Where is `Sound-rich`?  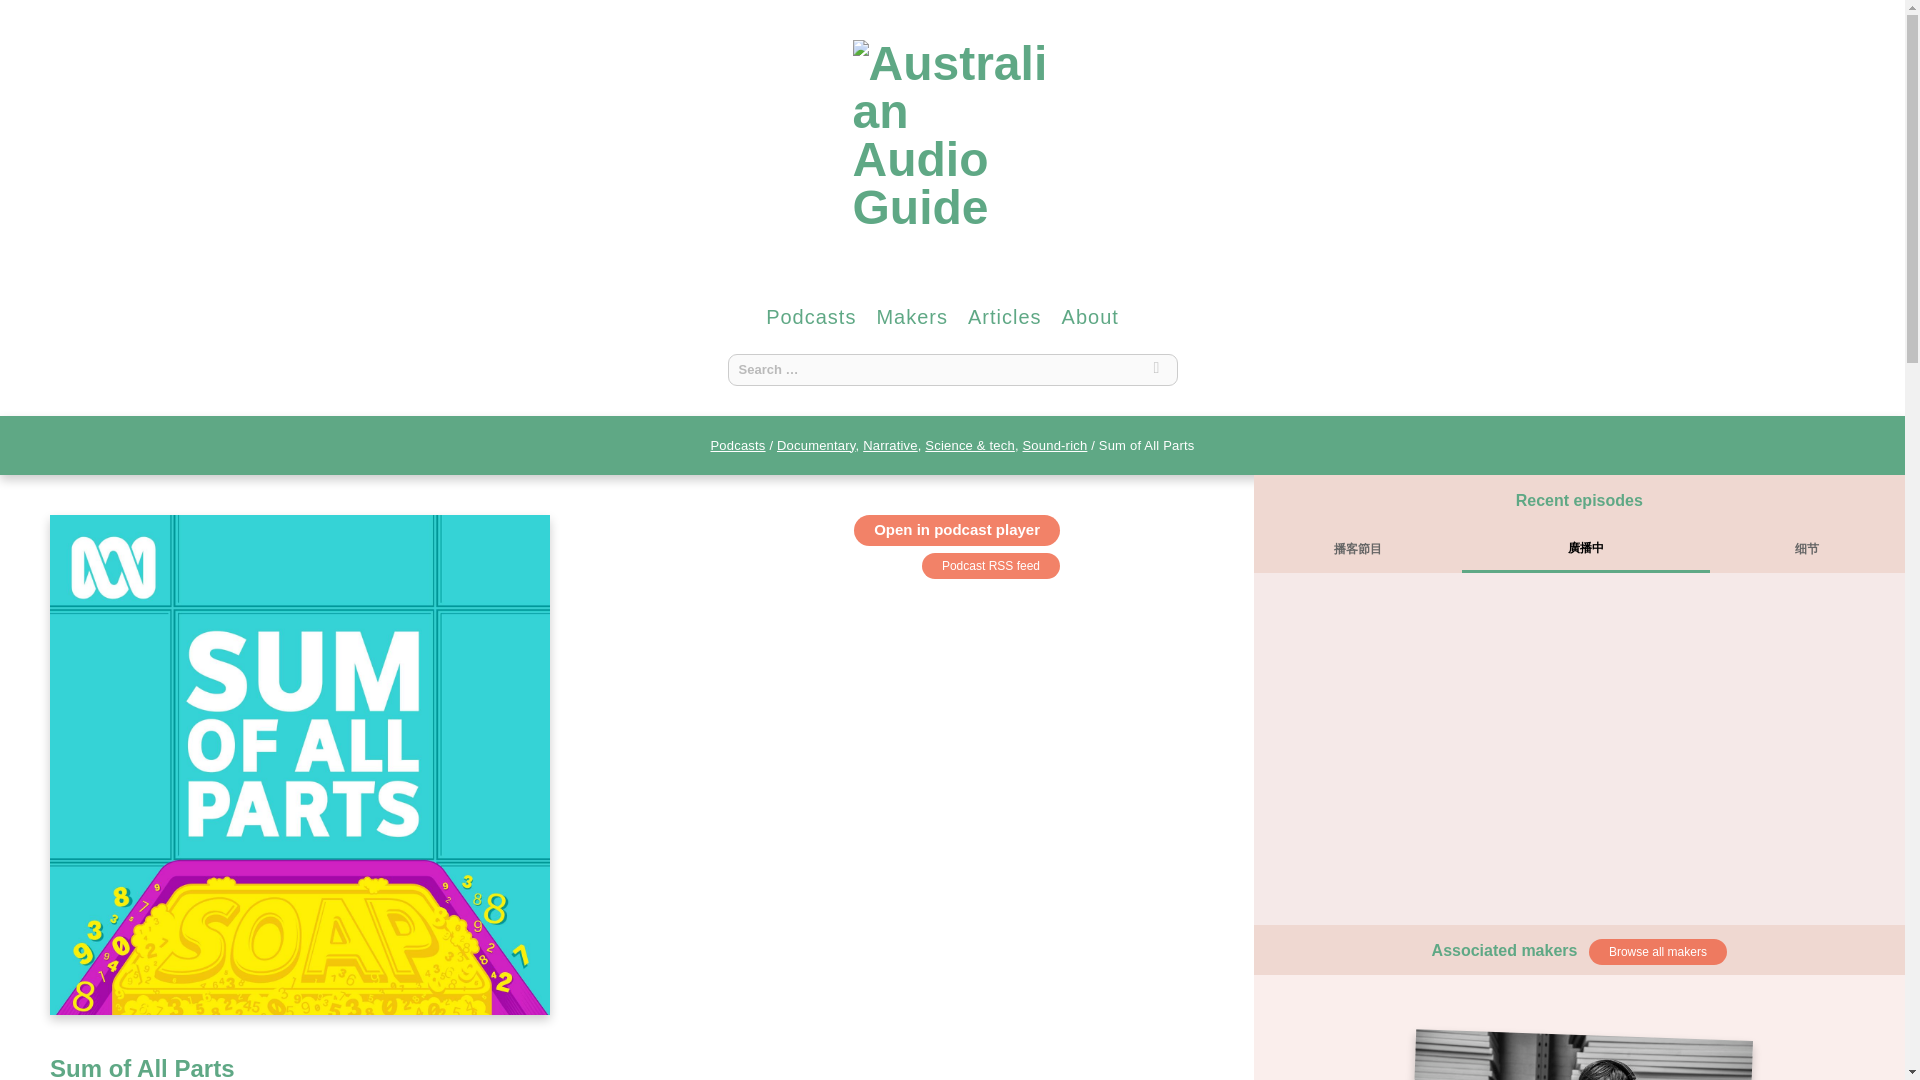
Sound-rich is located at coordinates (1054, 445).